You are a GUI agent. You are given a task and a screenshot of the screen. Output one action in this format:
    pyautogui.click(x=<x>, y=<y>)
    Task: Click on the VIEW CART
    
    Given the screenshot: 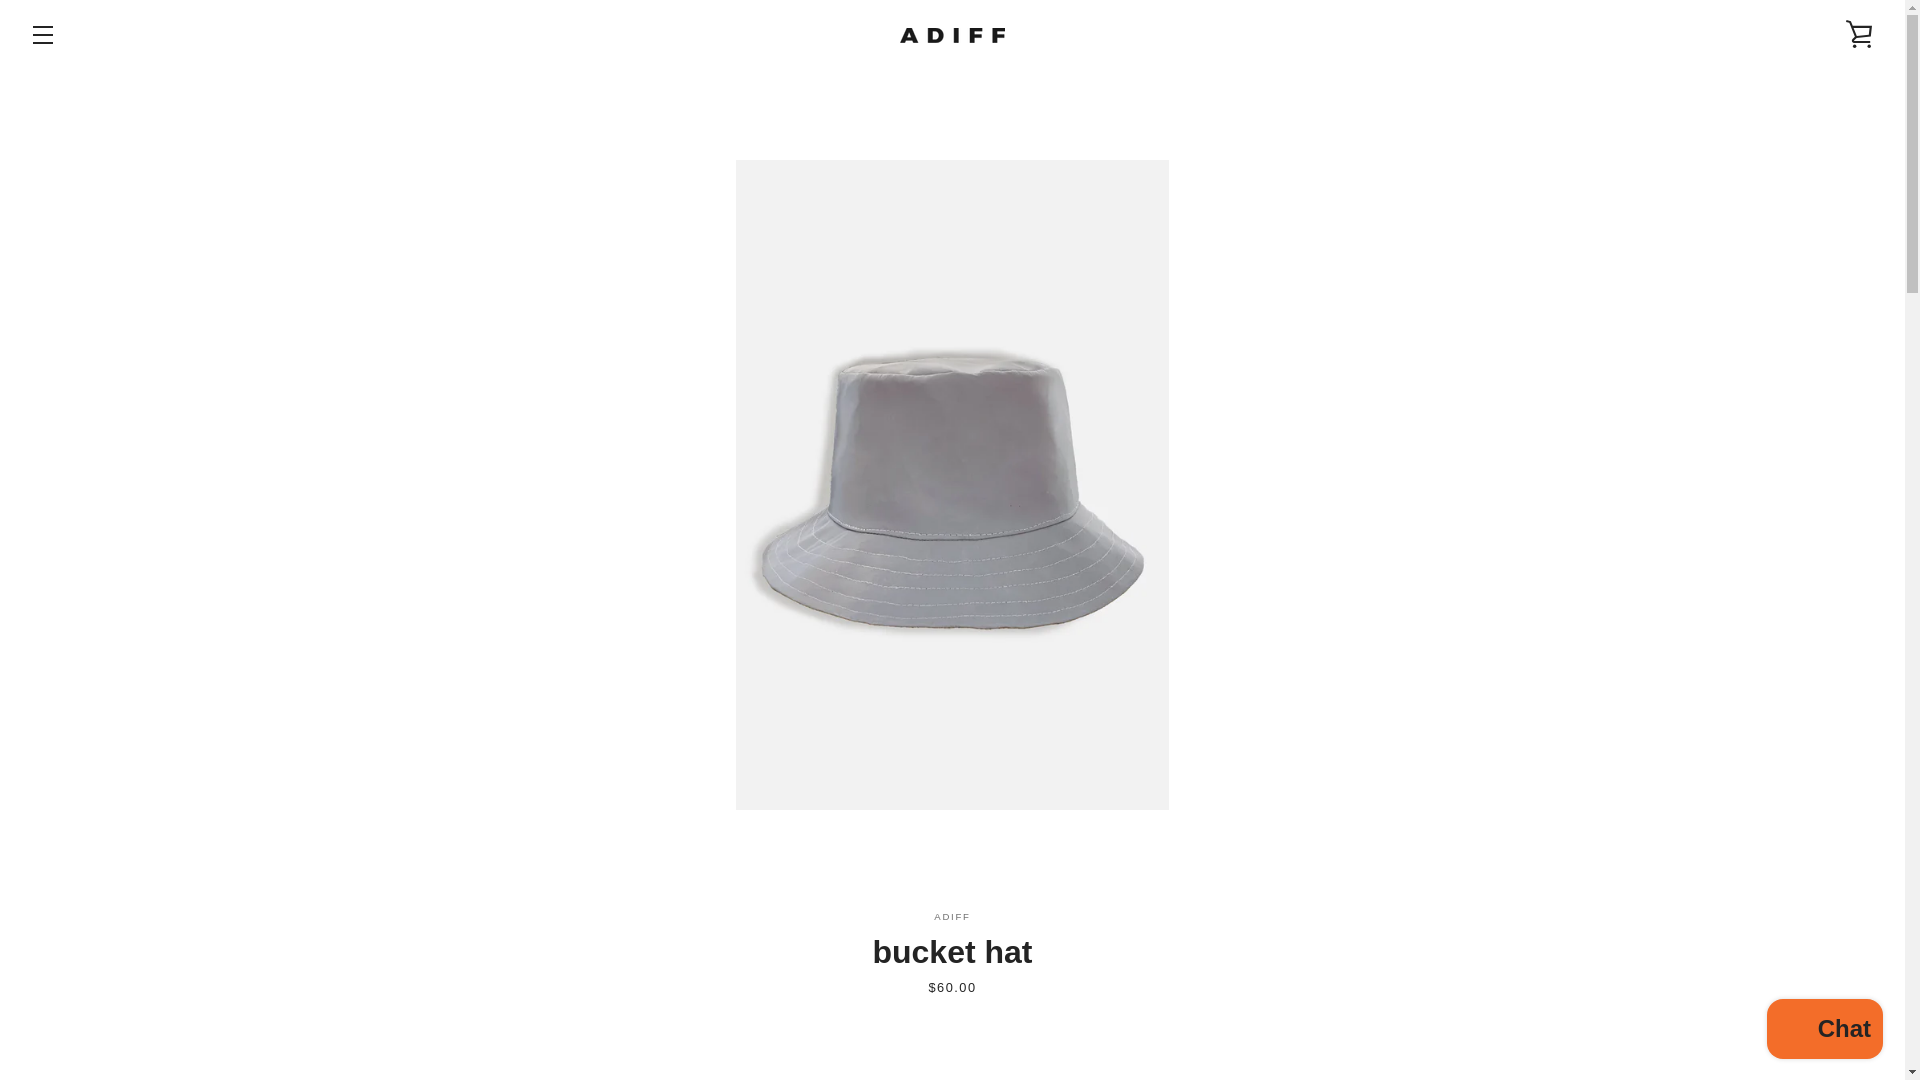 What is the action you would take?
    pyautogui.click(x=1860, y=34)
    